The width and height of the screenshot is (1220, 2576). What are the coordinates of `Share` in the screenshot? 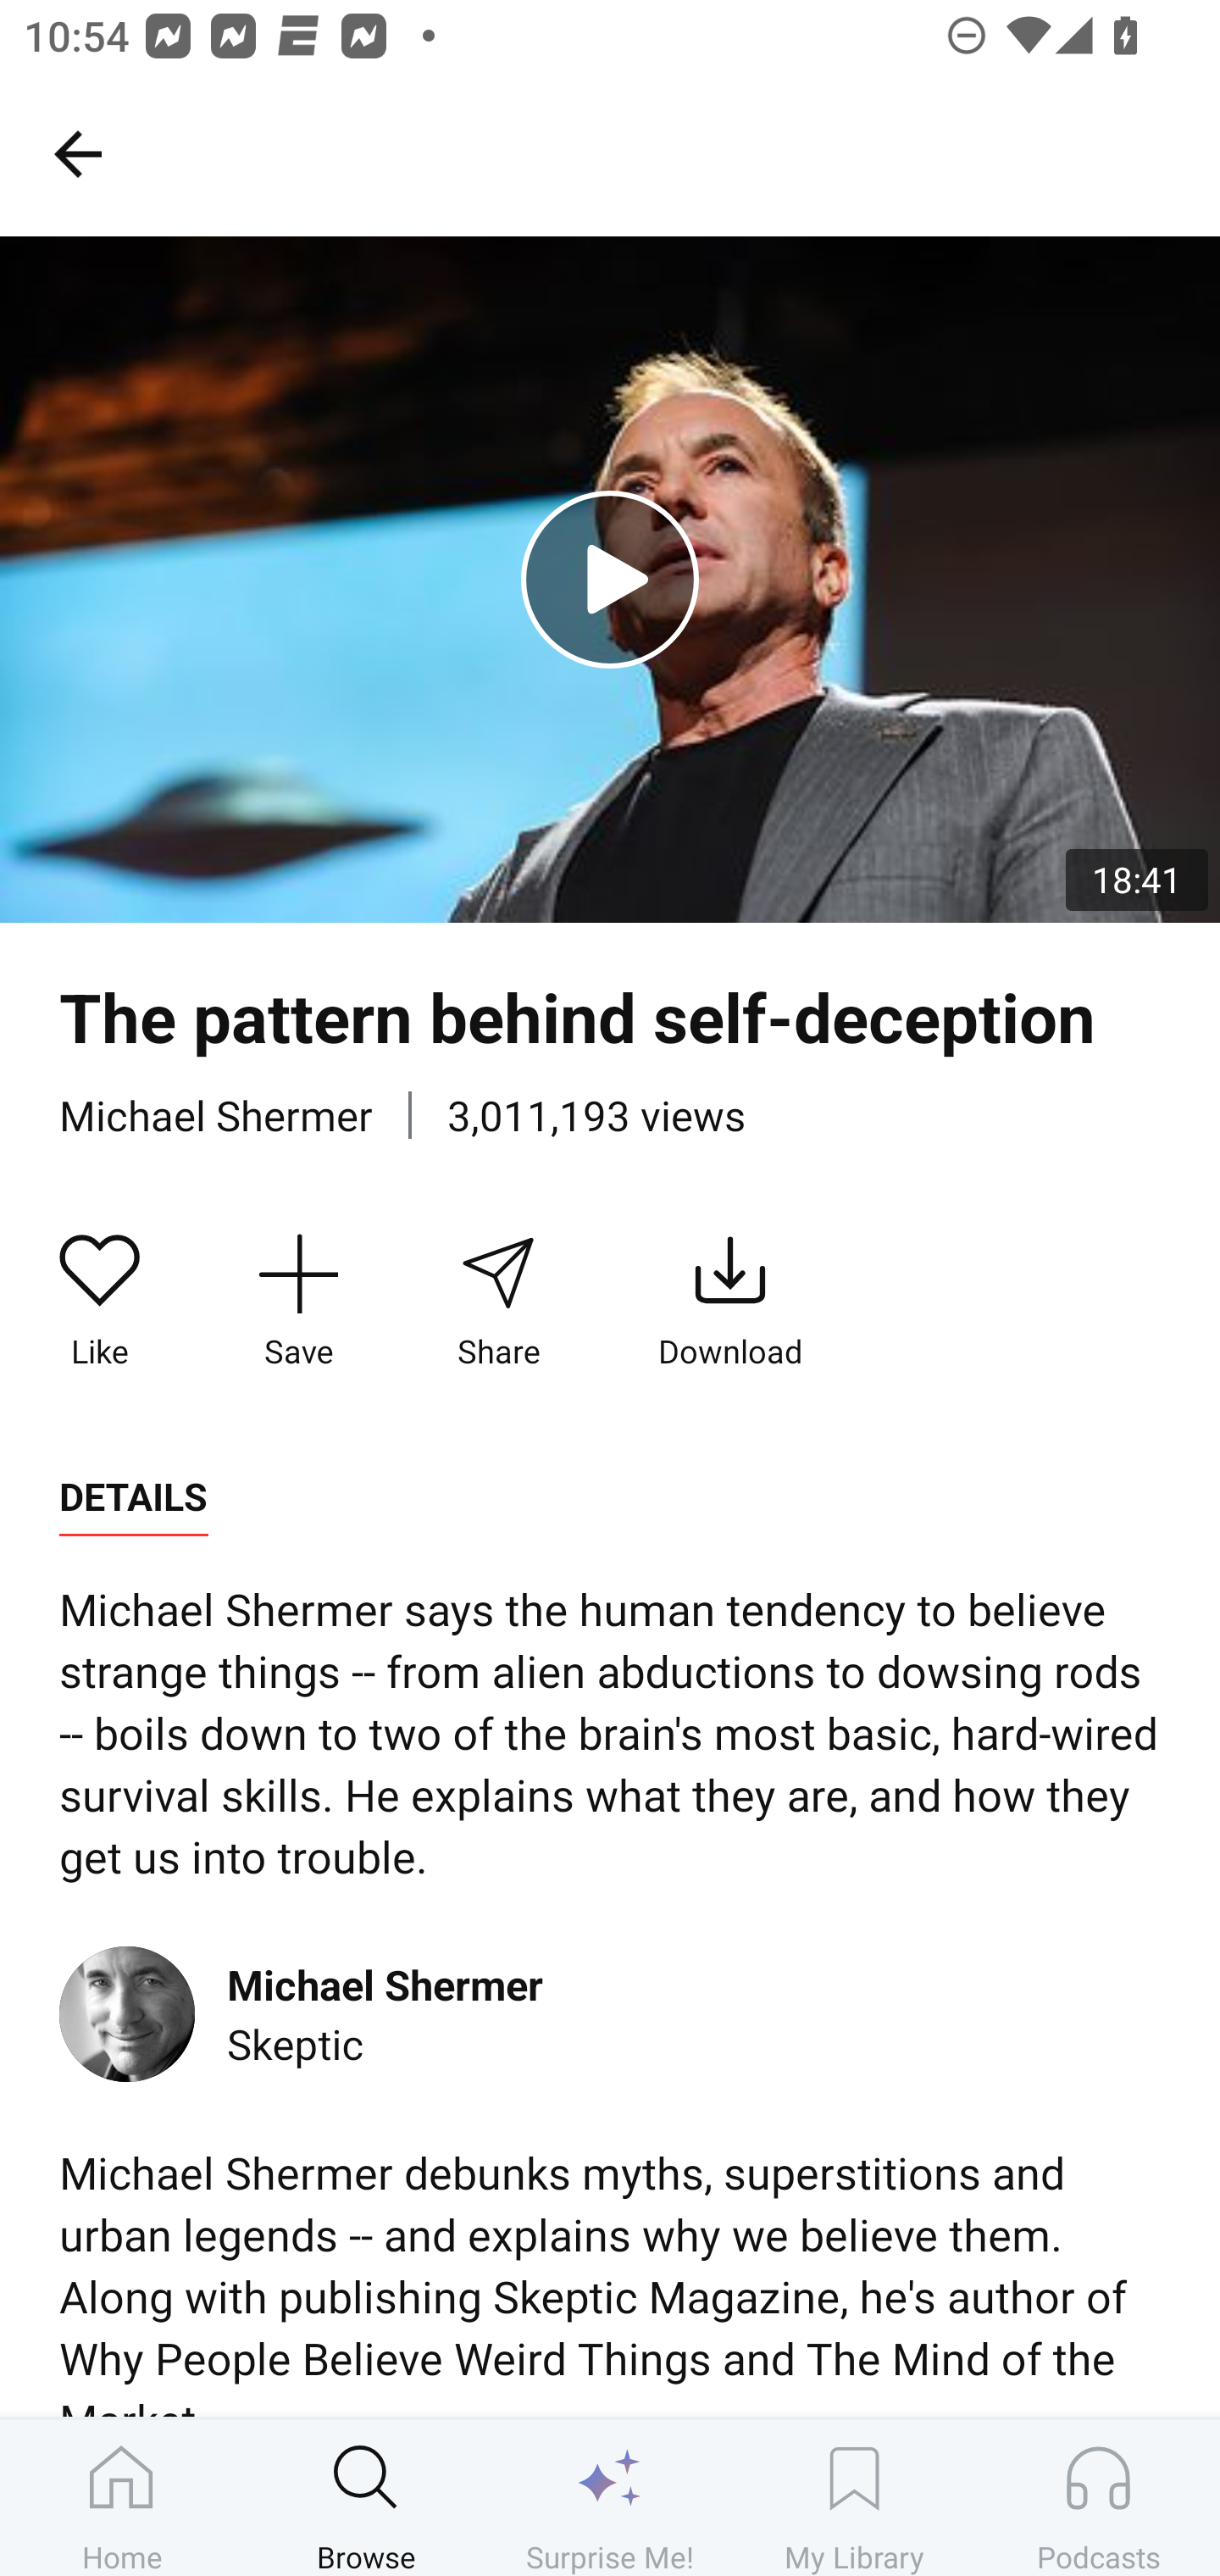 It's located at (497, 1303).